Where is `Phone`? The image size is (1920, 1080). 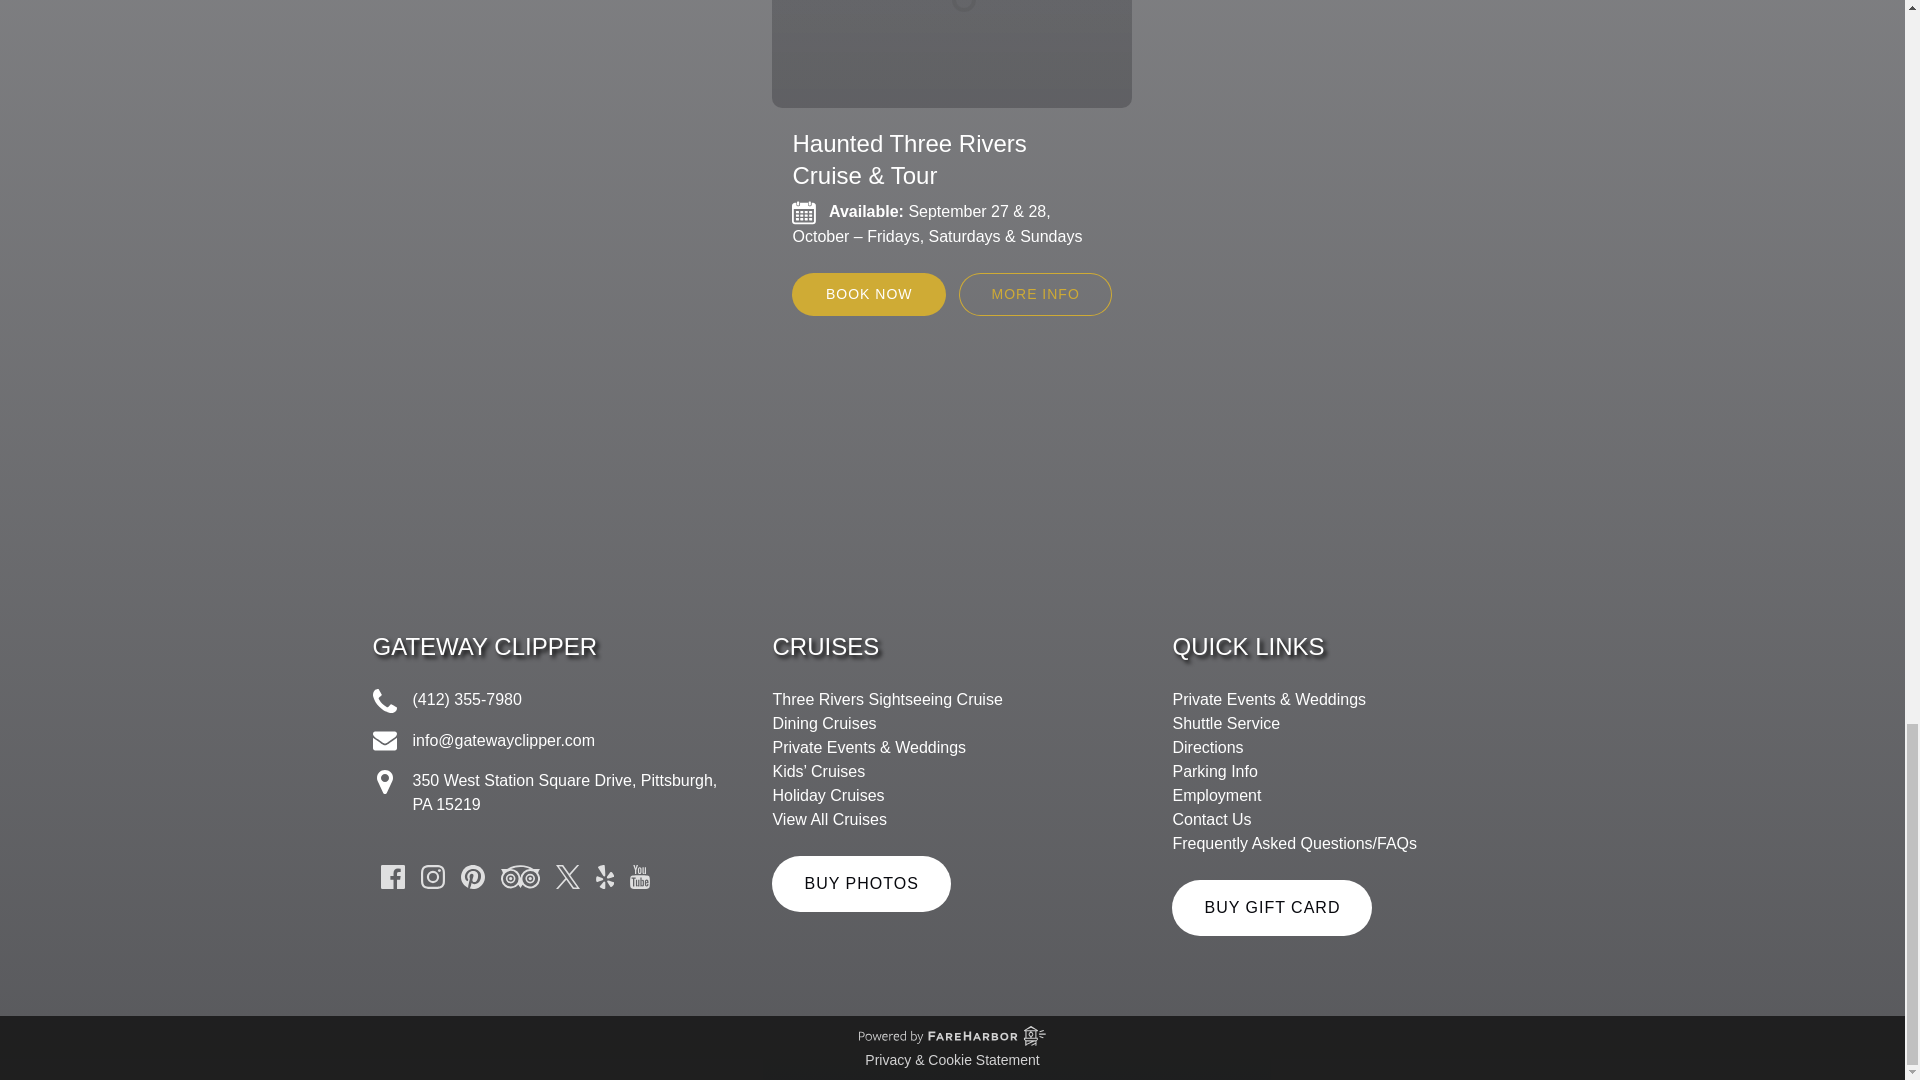
Phone is located at coordinates (384, 699).